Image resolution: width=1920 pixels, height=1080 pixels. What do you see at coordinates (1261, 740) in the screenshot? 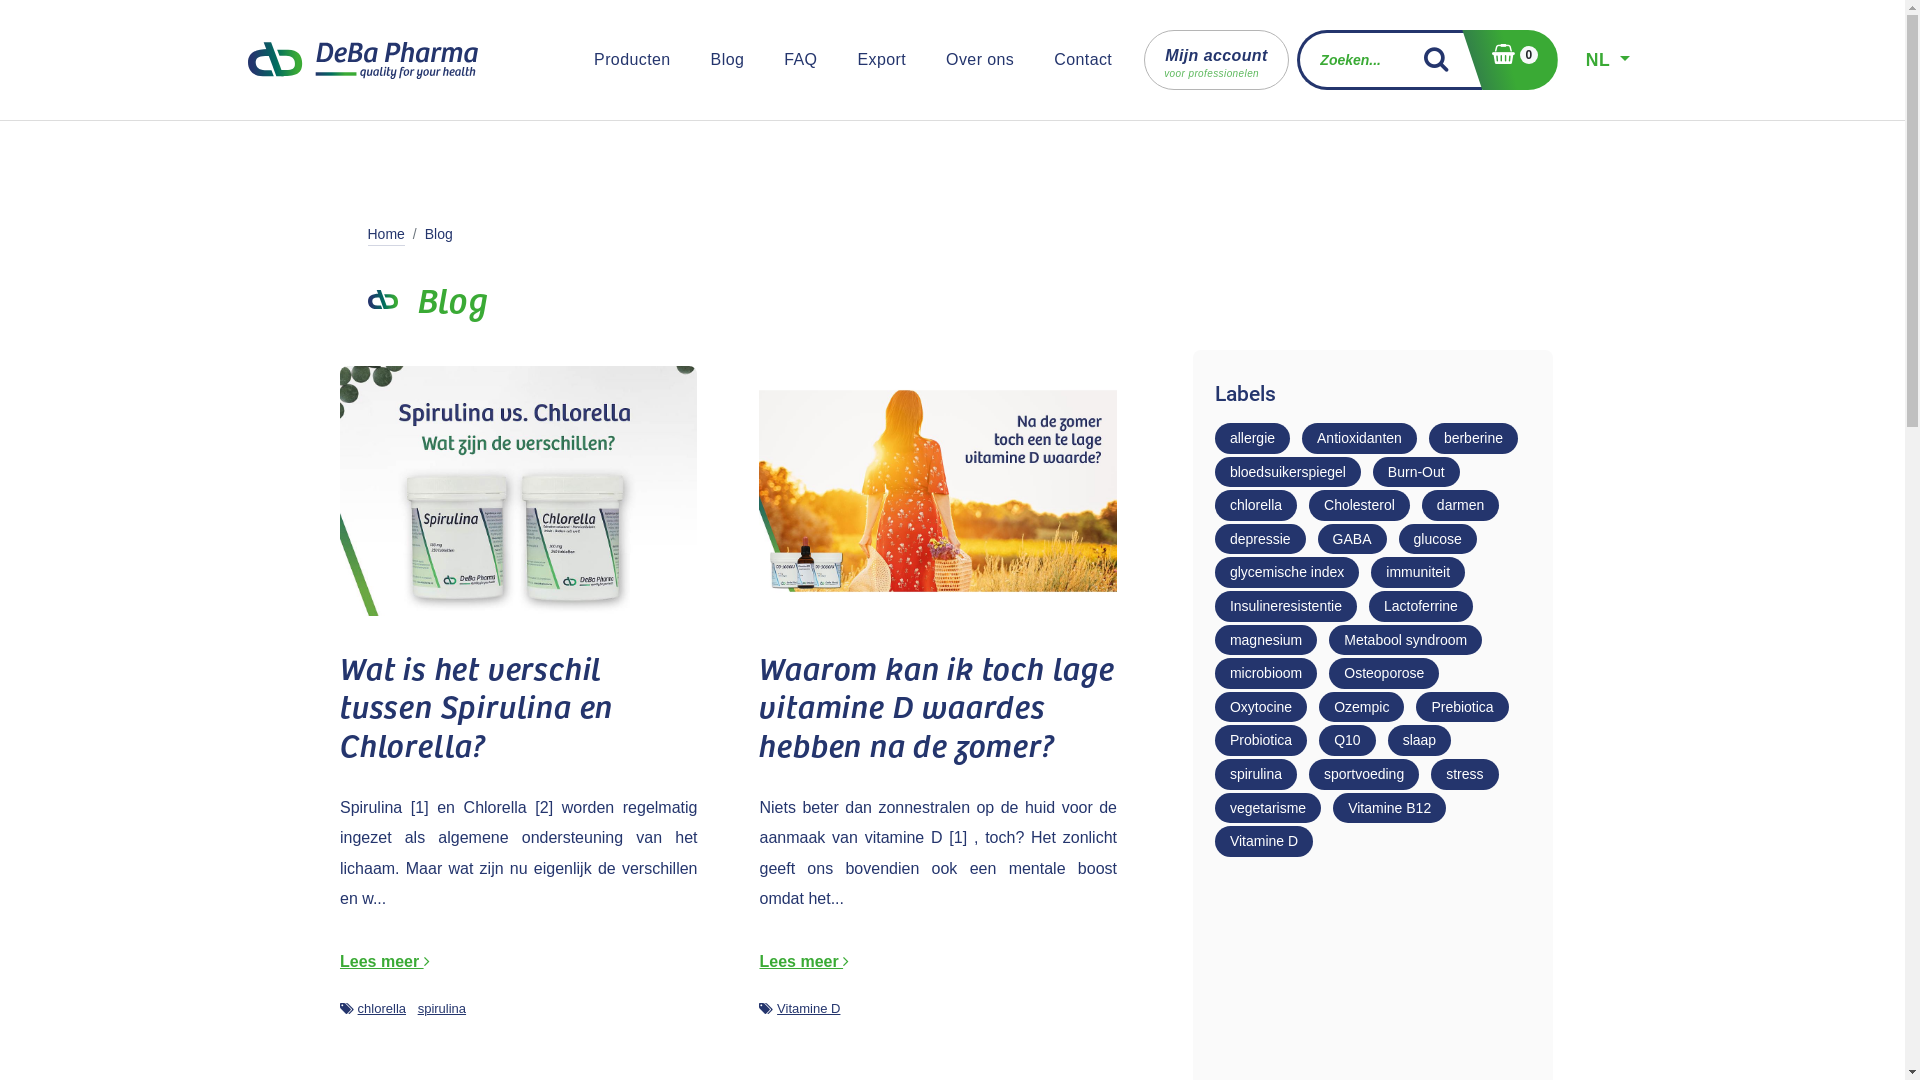
I see `Probiotica` at bounding box center [1261, 740].